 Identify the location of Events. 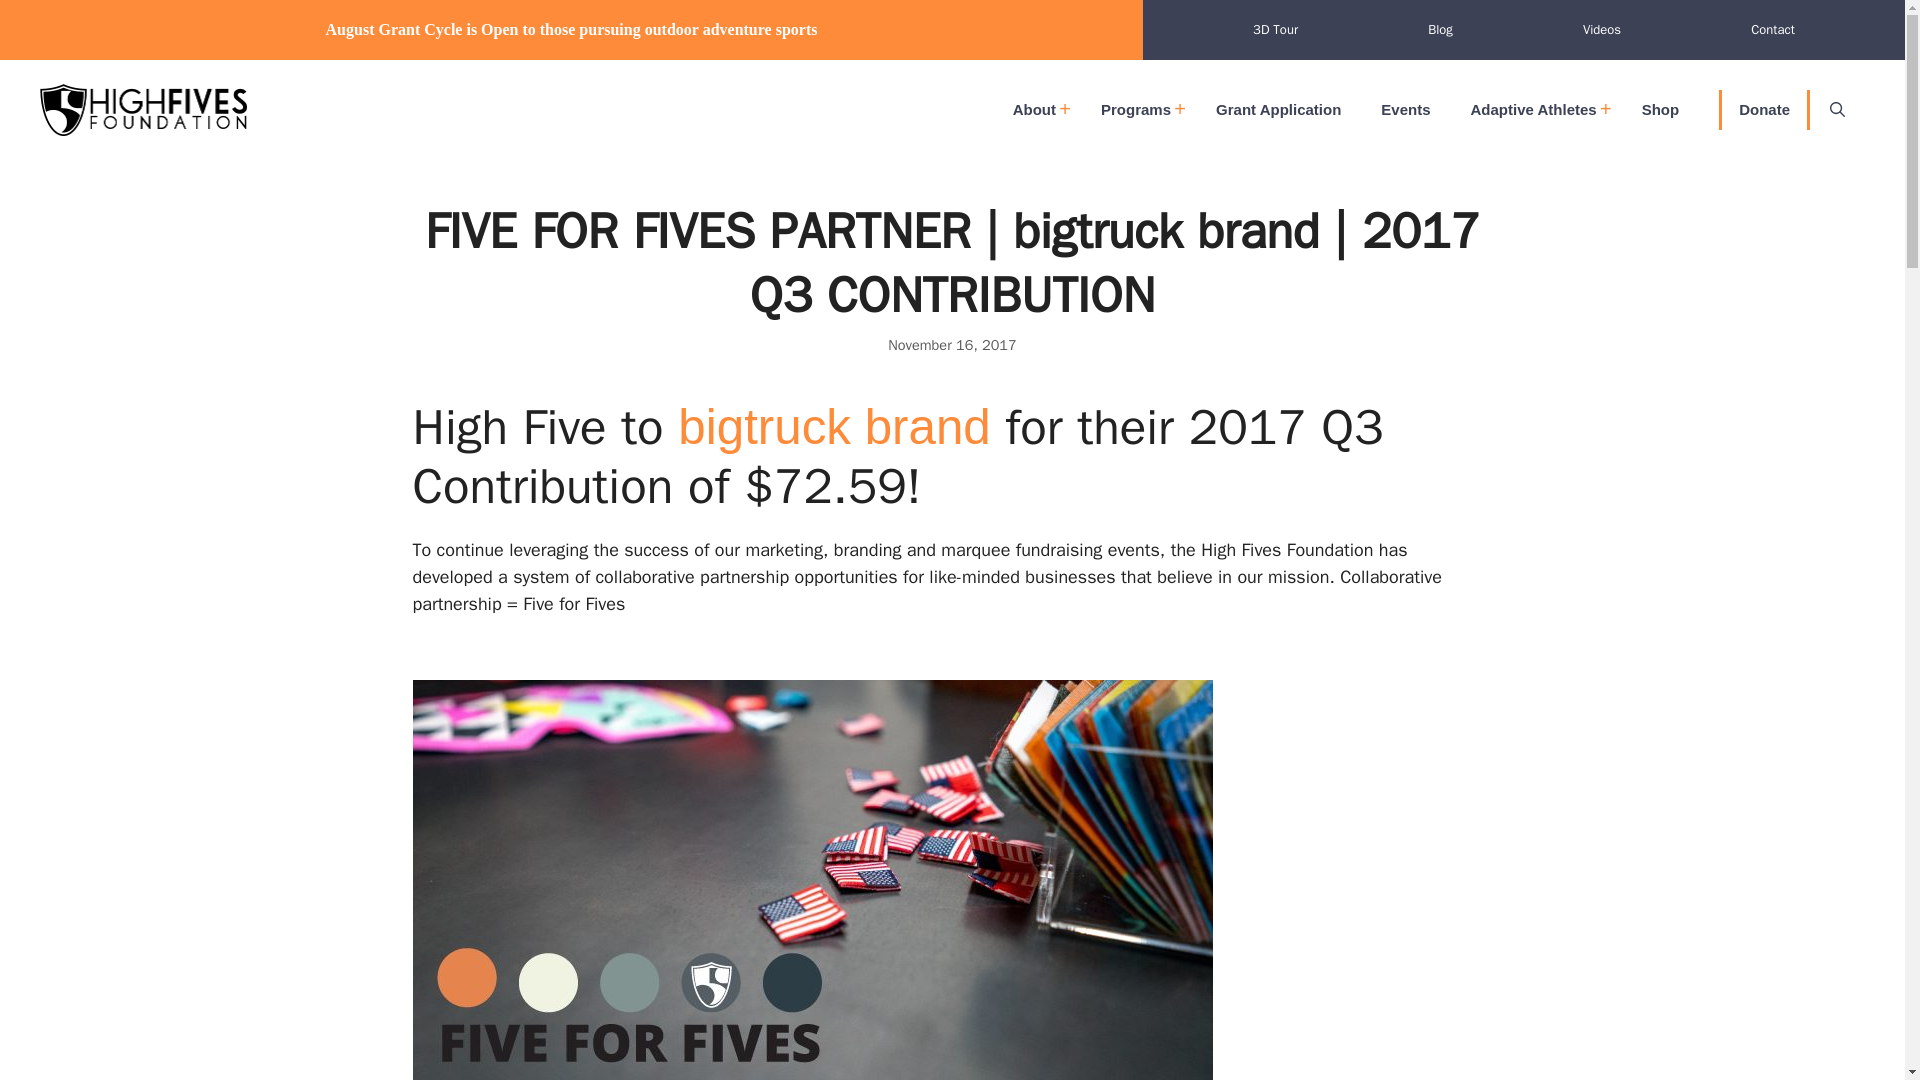
(1405, 110).